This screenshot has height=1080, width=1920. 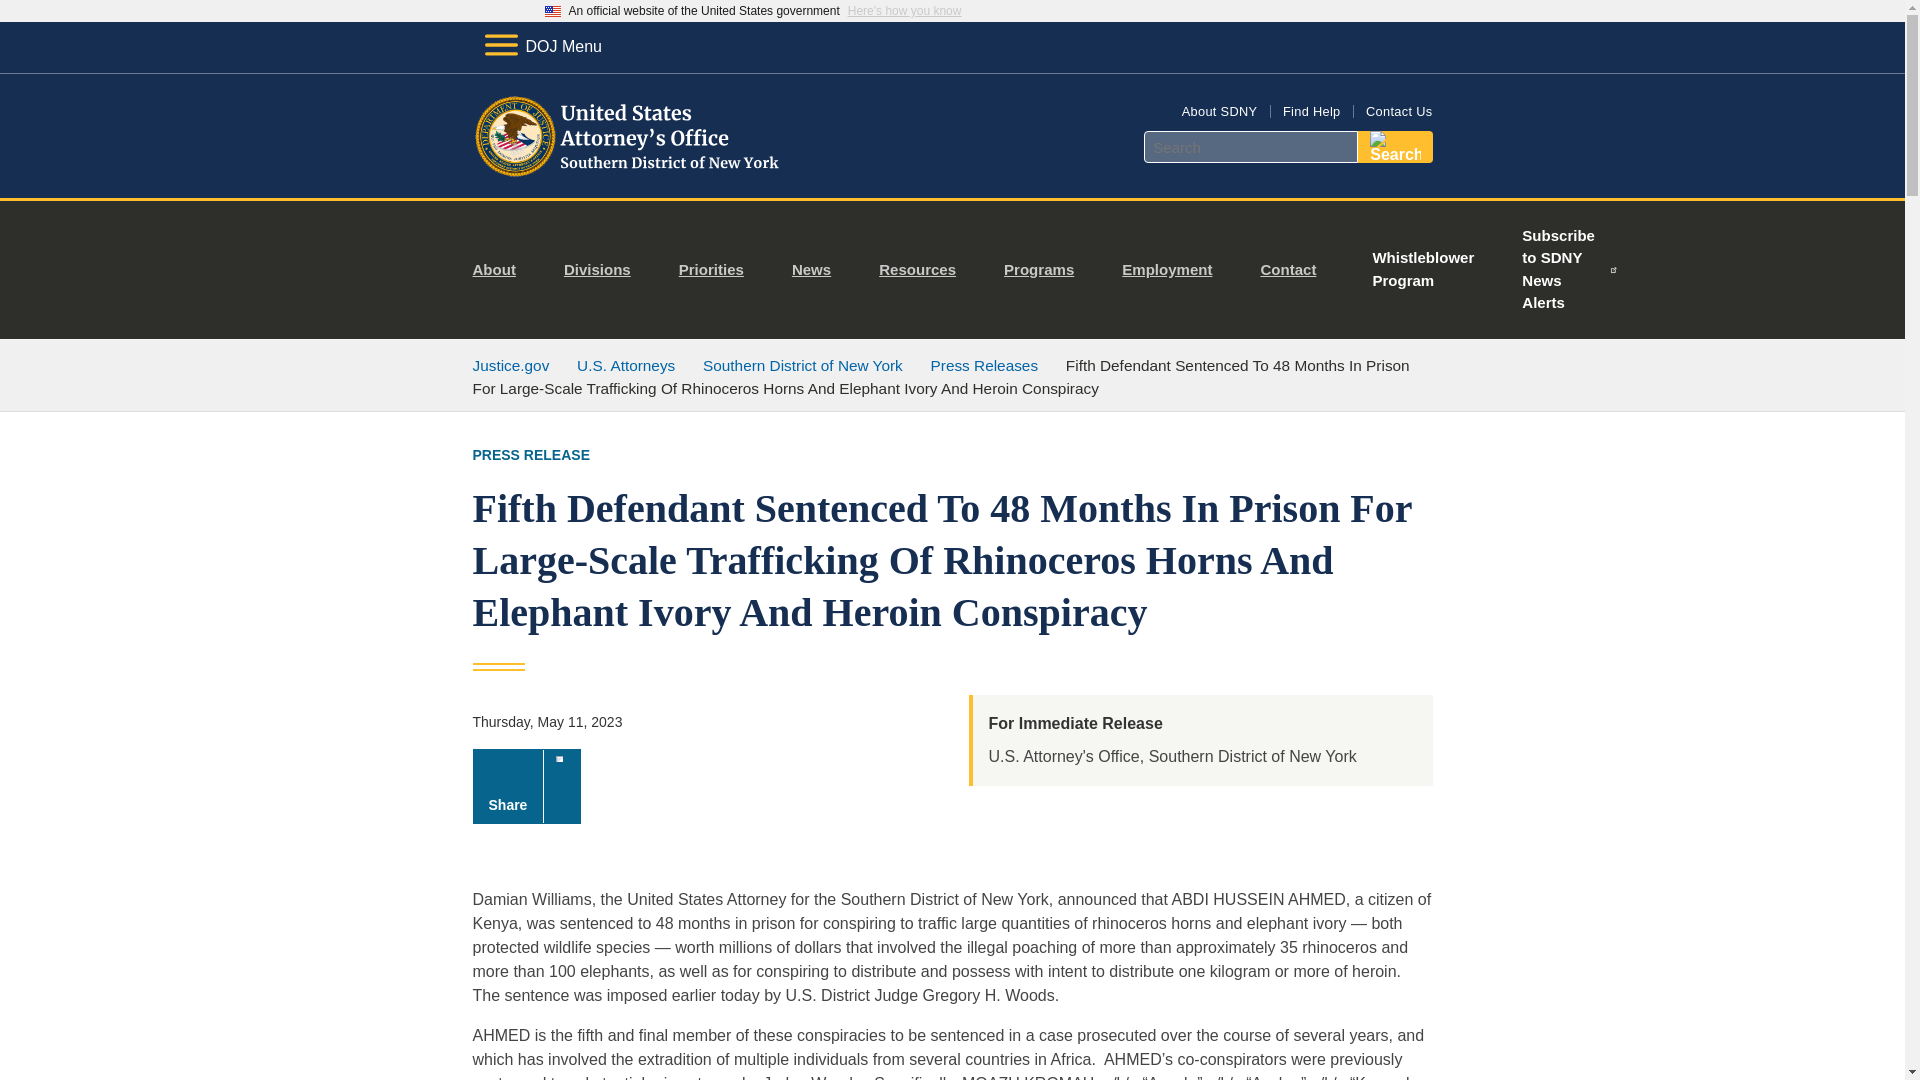 What do you see at coordinates (925, 270) in the screenshot?
I see `Resources` at bounding box center [925, 270].